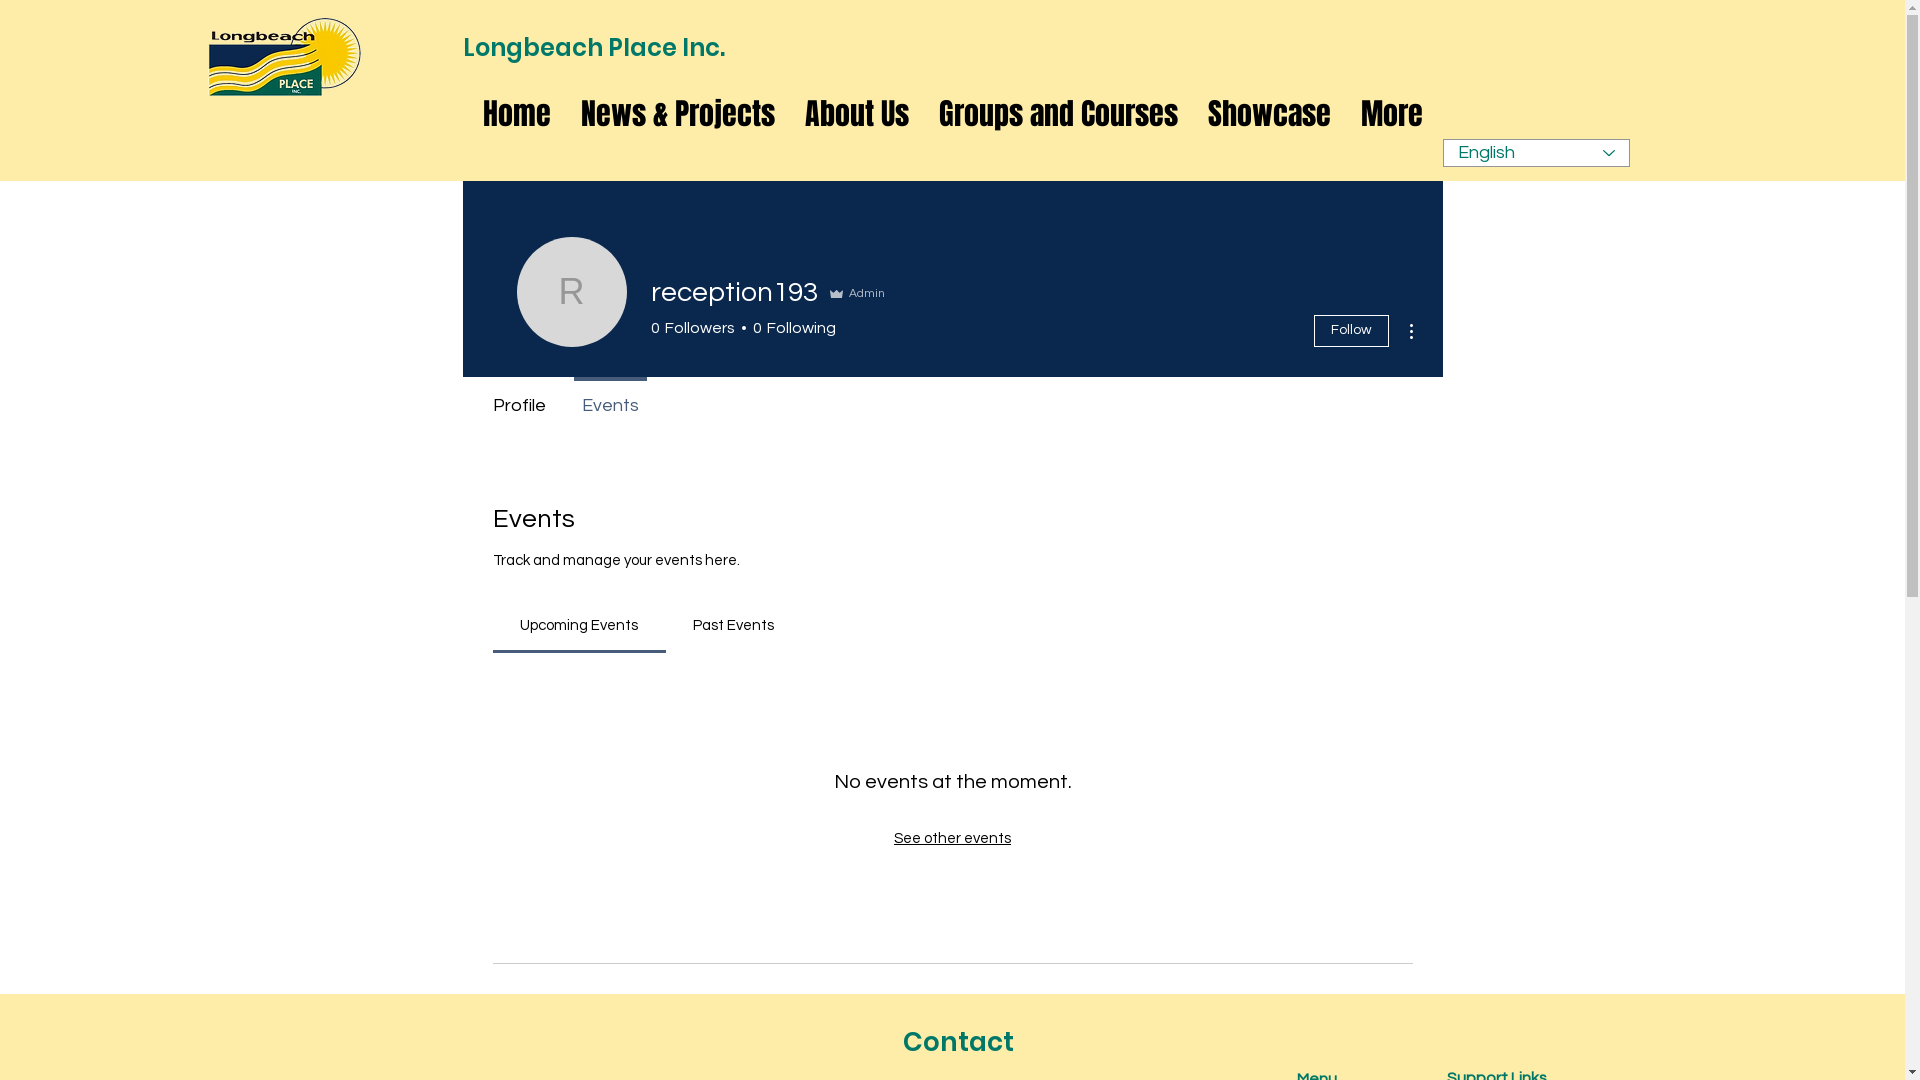 The height and width of the screenshot is (1080, 1920). I want to click on Home, so click(517, 114).